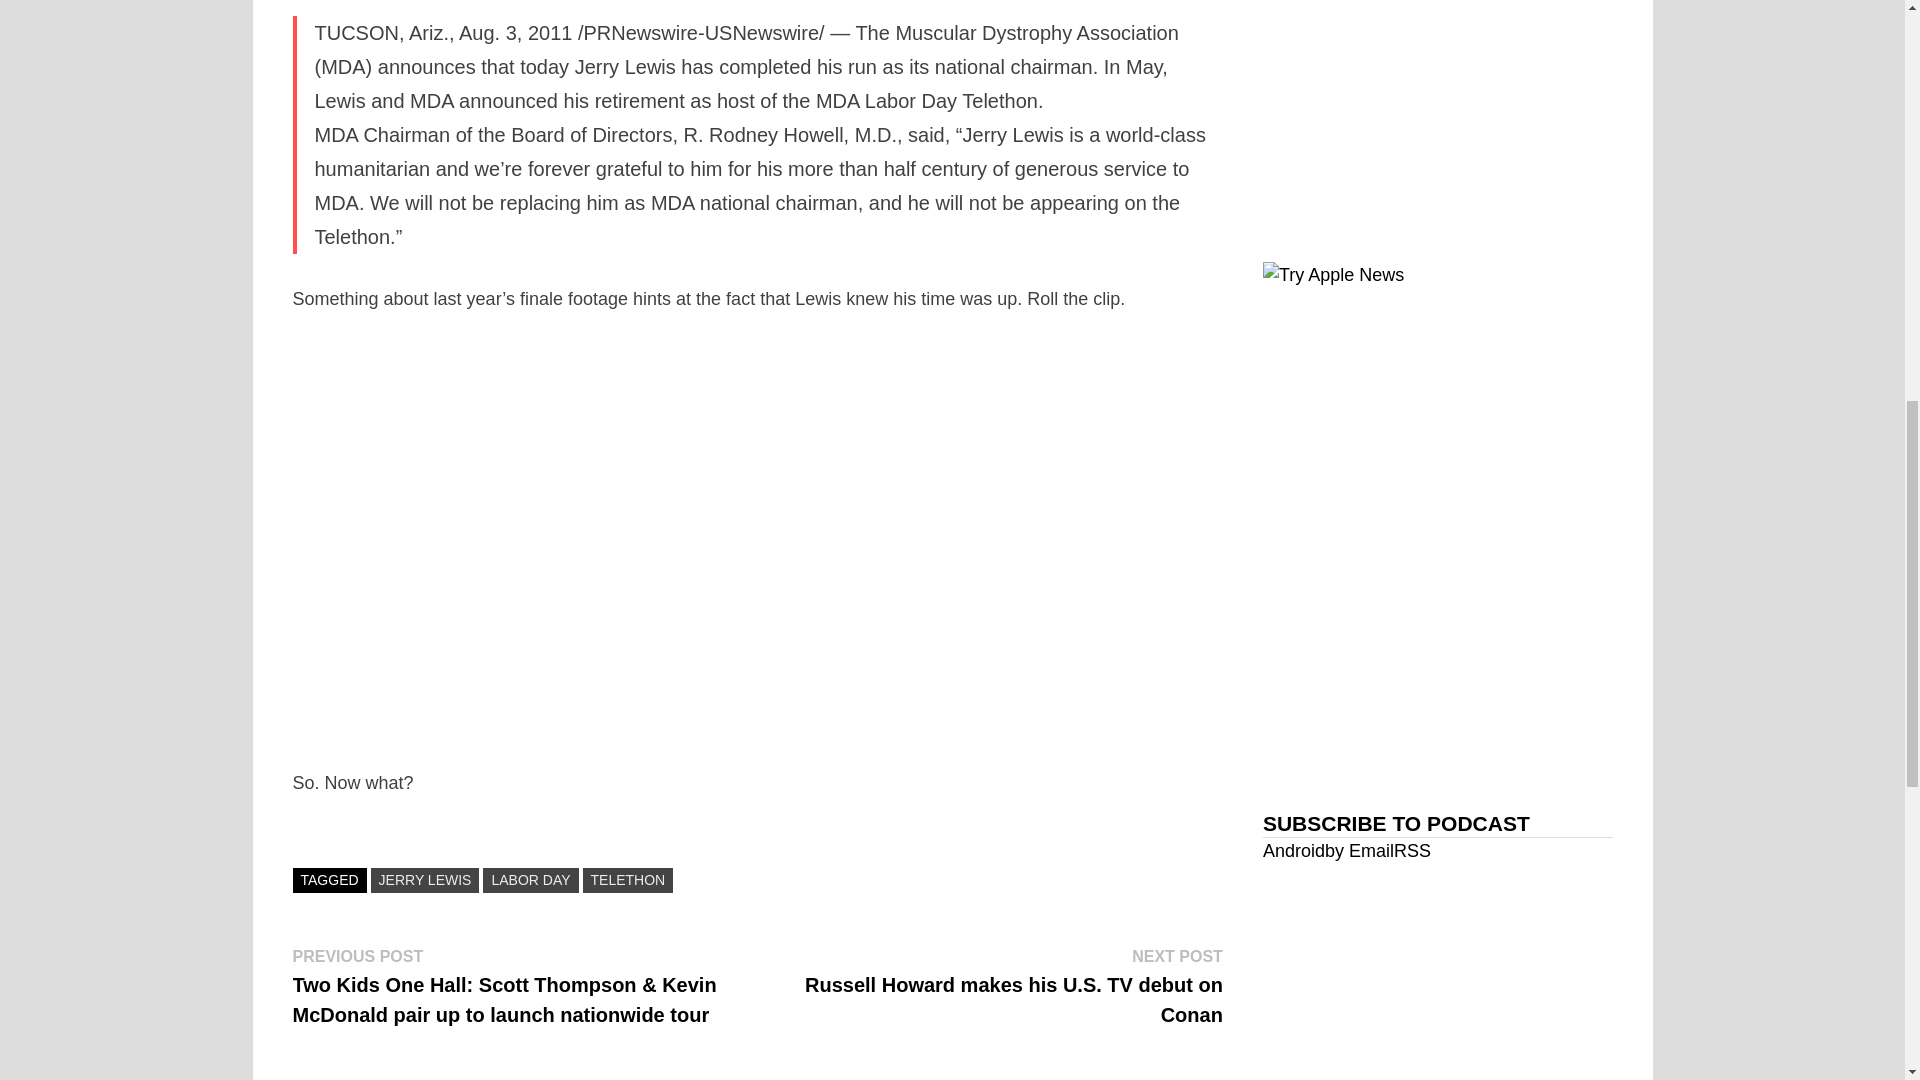 The height and width of the screenshot is (1080, 1920). Describe the element at coordinates (425, 880) in the screenshot. I see `JERRY LEWIS` at that location.